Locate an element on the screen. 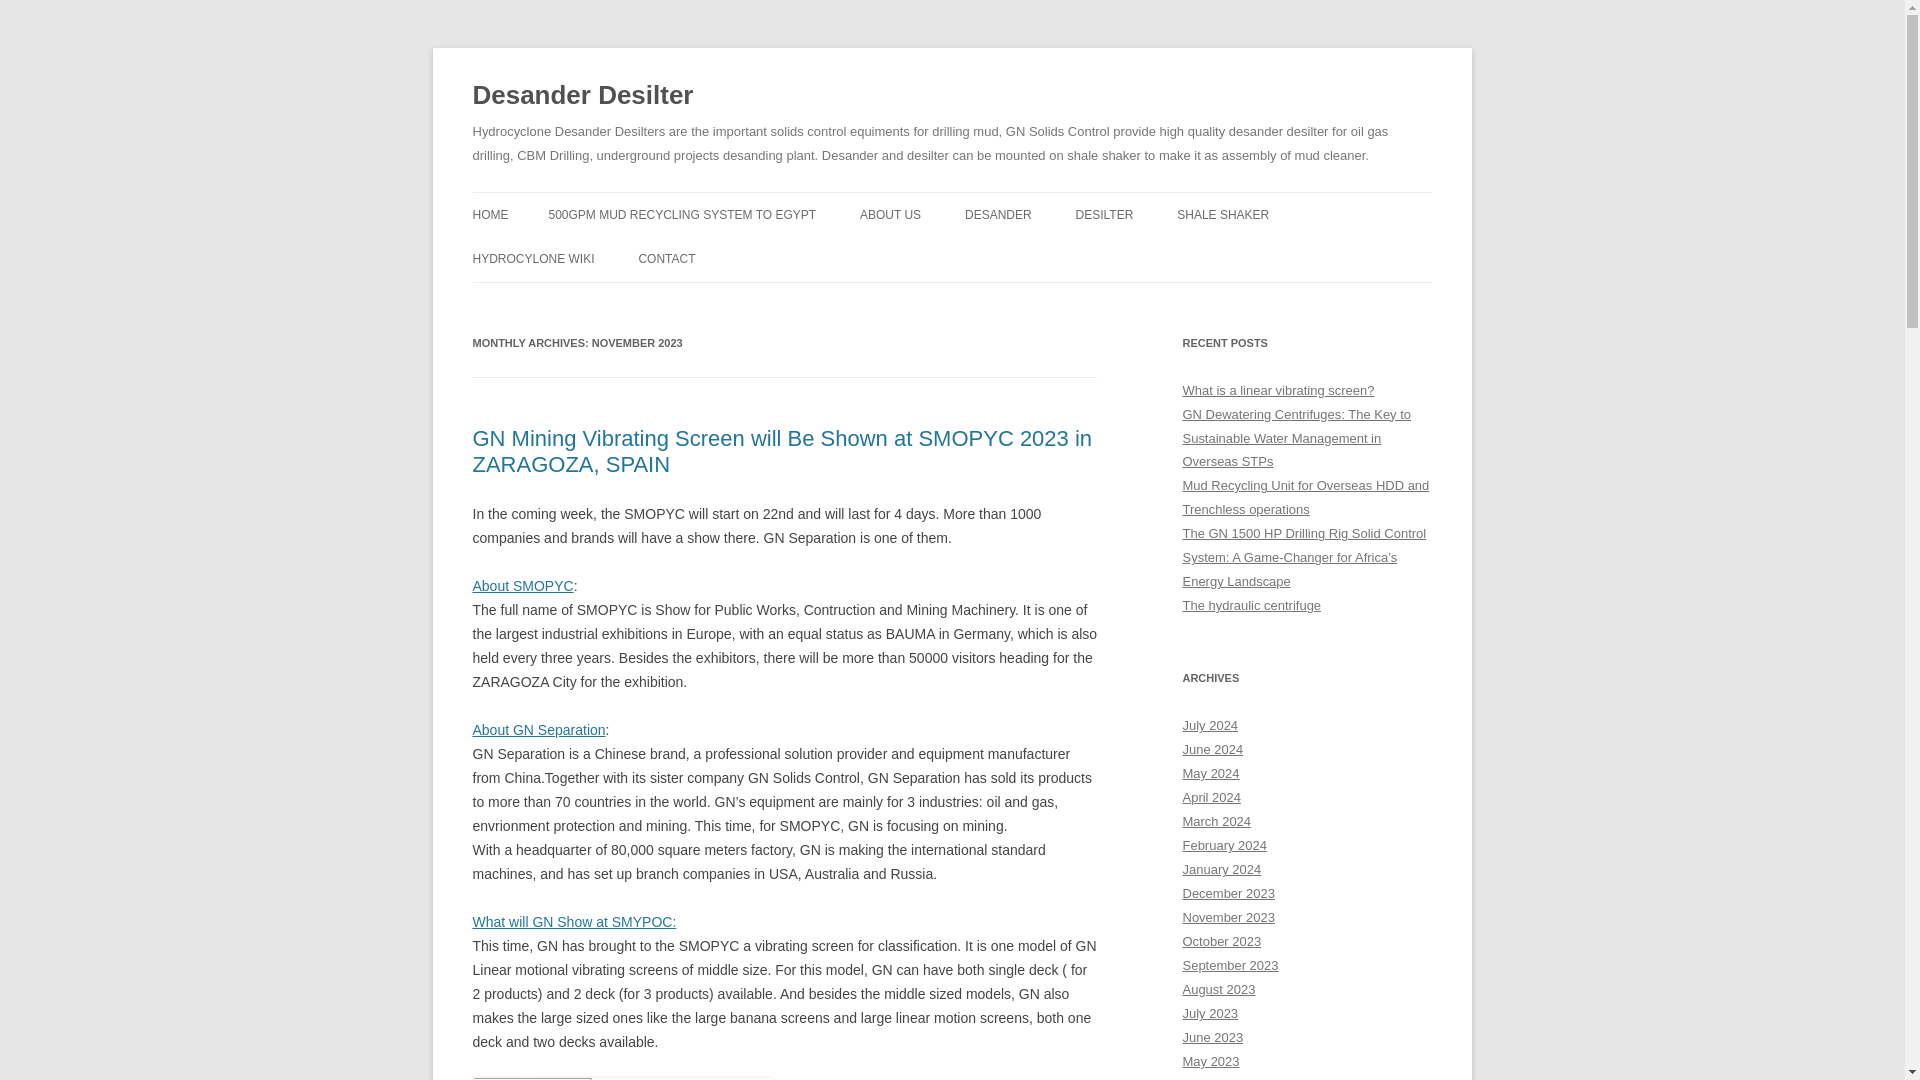 The height and width of the screenshot is (1080, 1920). February 2024 is located at coordinates (1224, 846).